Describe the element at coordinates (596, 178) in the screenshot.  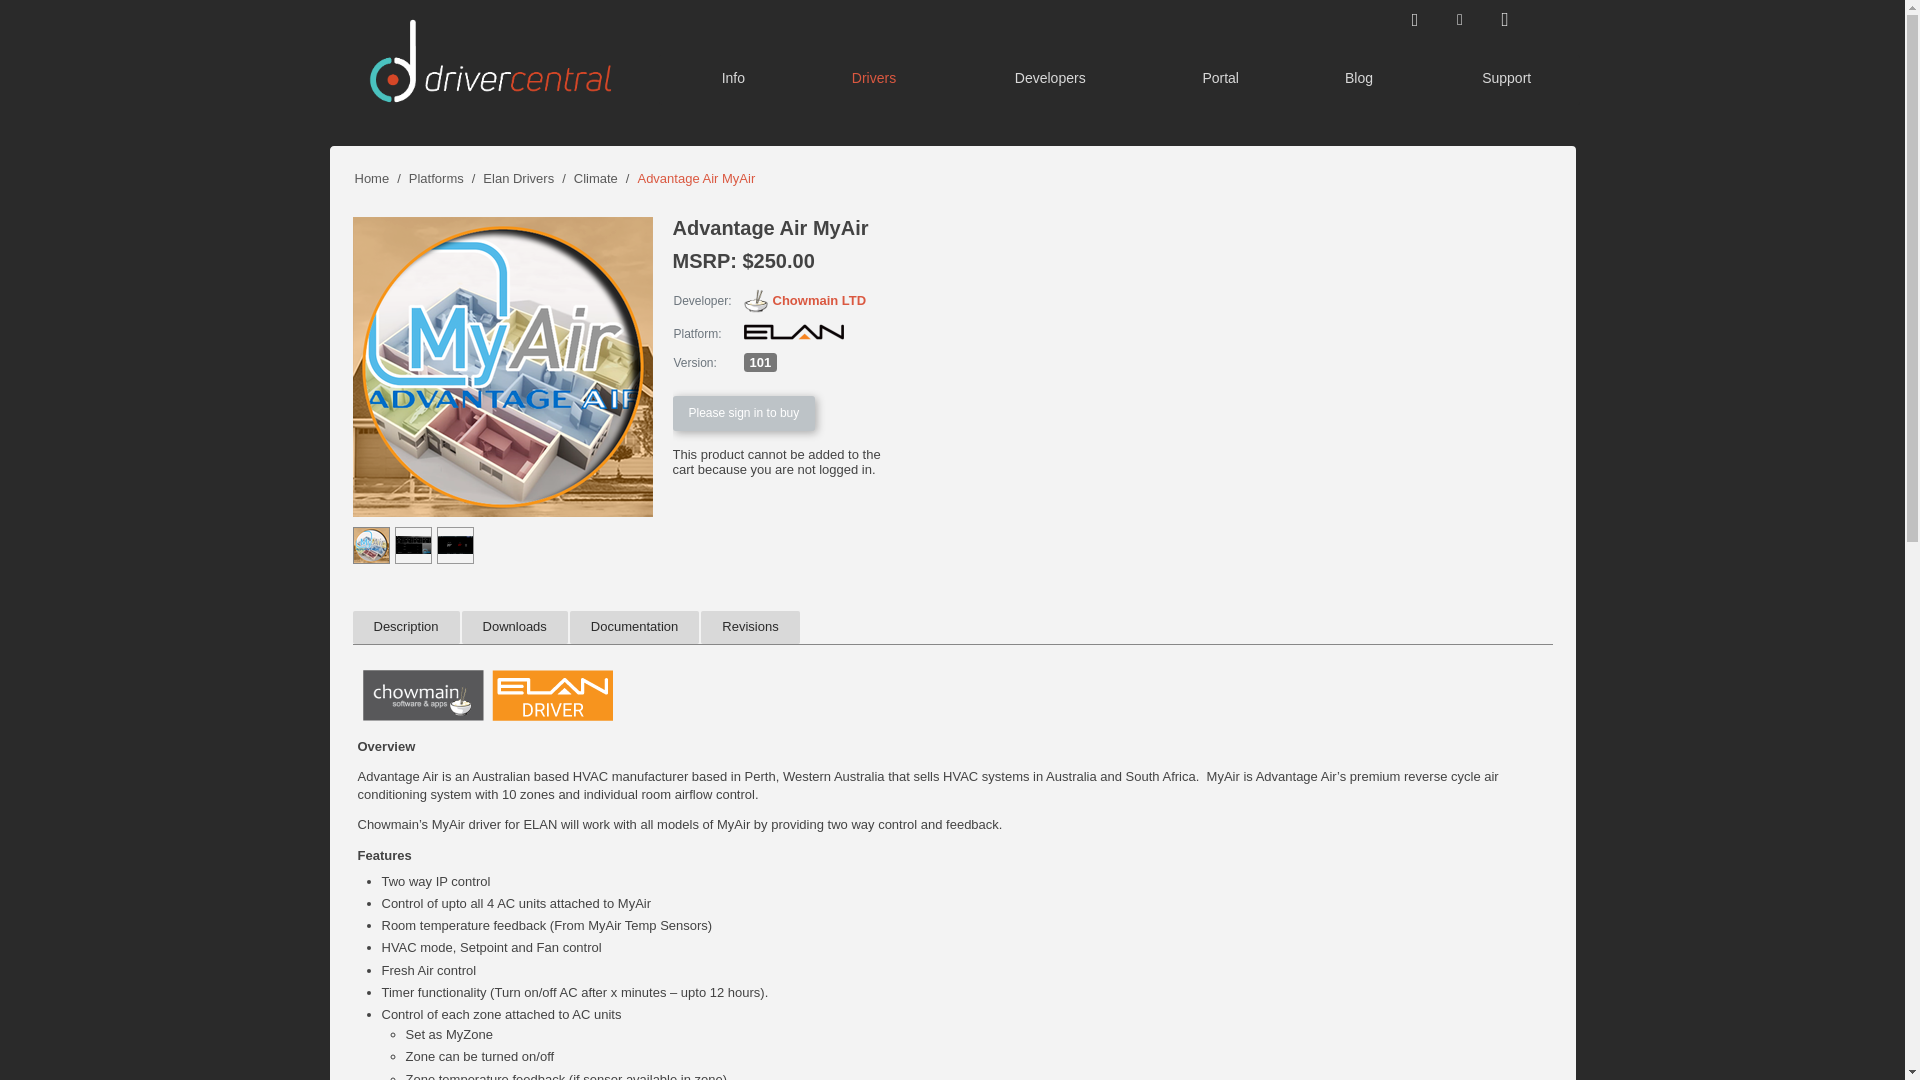
I see `Climate` at that location.